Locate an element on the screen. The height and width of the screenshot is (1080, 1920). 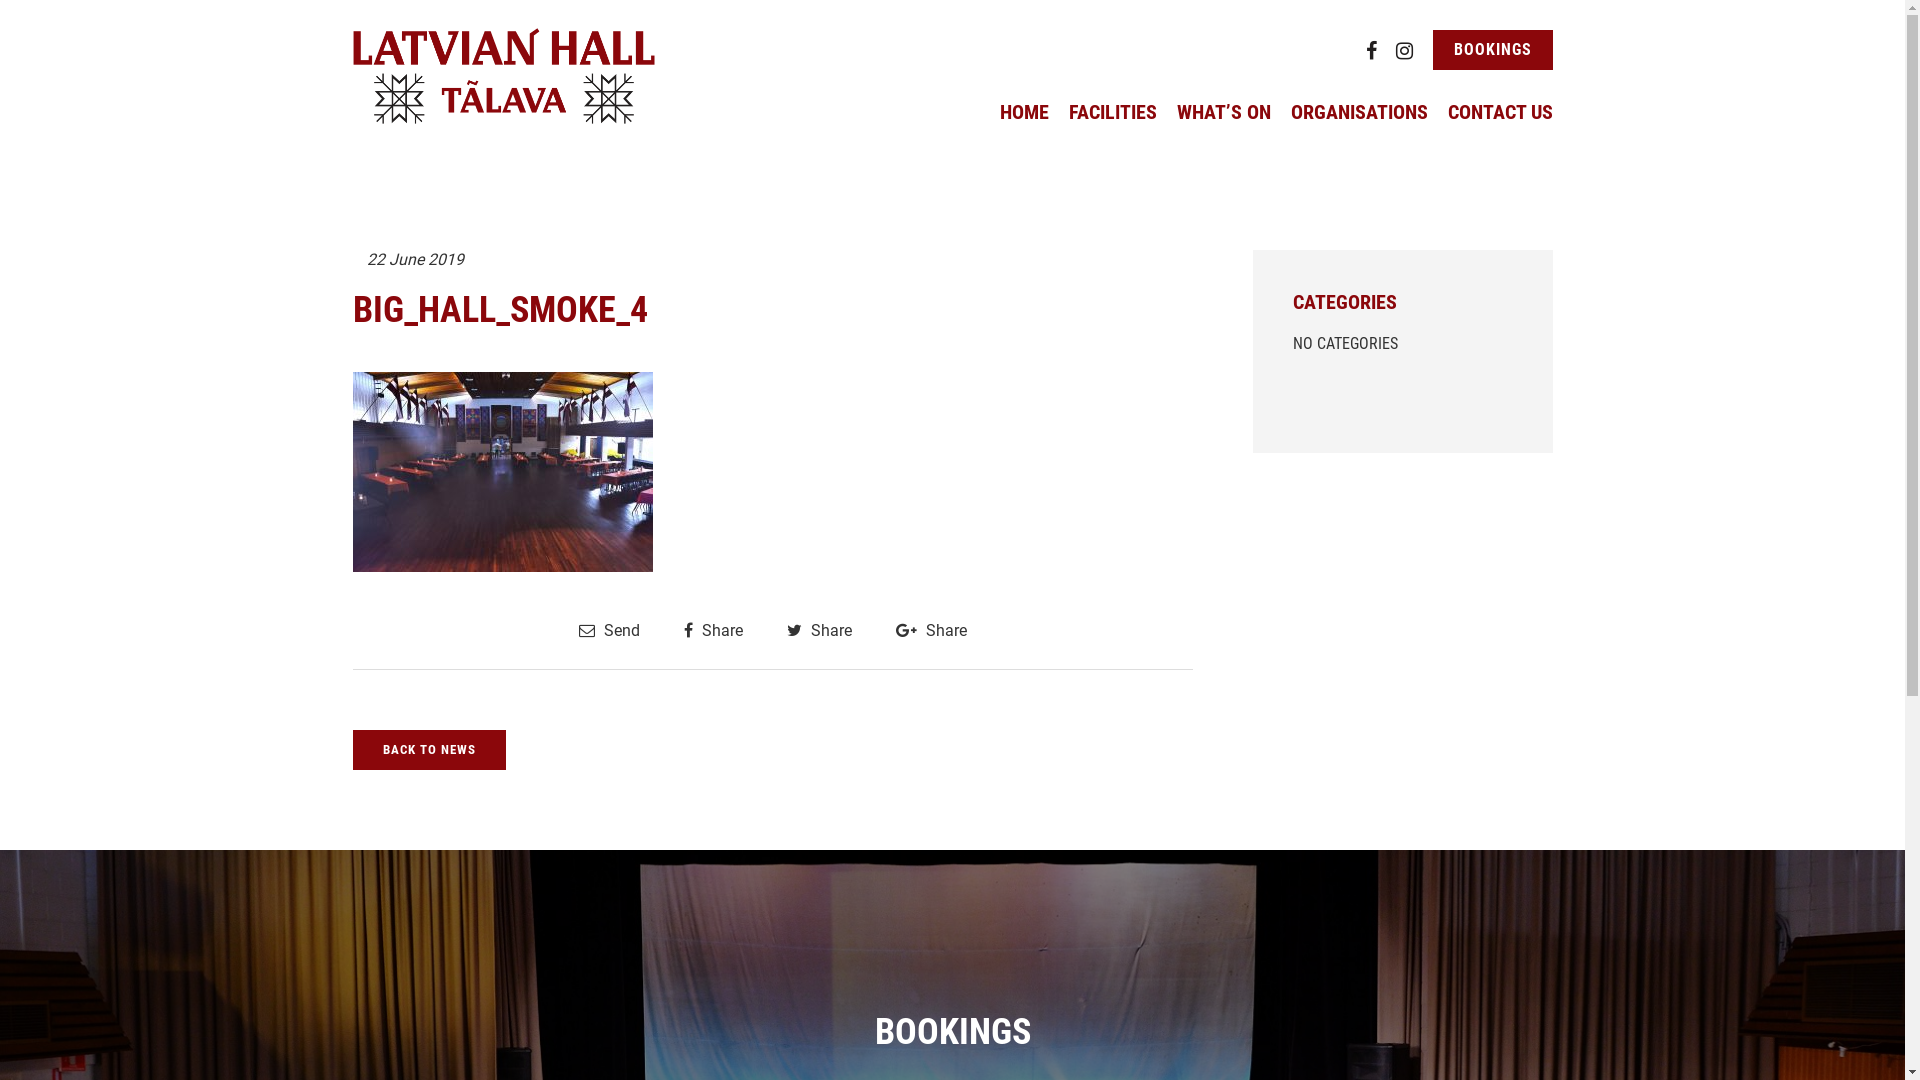
ORGANISATIONS is located at coordinates (1358, 112).